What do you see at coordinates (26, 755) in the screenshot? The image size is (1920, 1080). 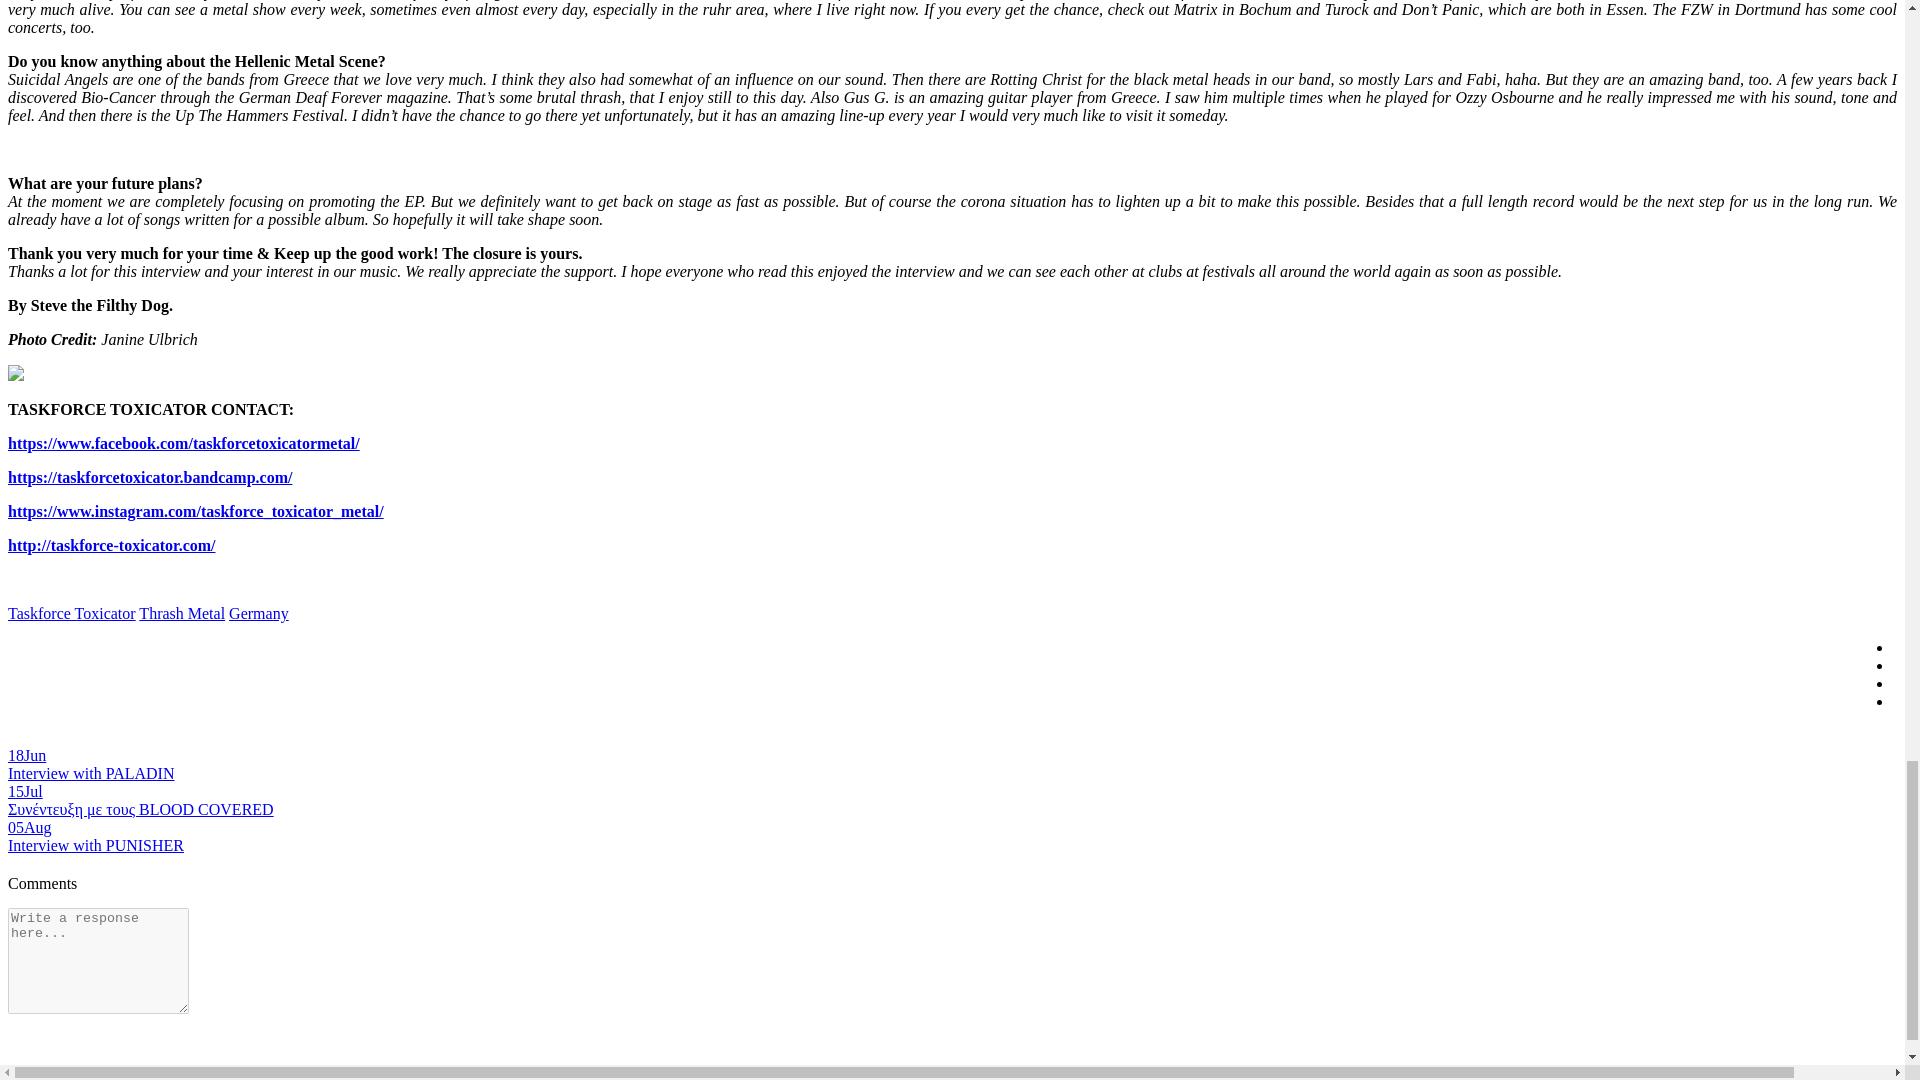 I see `18Jun` at bounding box center [26, 755].